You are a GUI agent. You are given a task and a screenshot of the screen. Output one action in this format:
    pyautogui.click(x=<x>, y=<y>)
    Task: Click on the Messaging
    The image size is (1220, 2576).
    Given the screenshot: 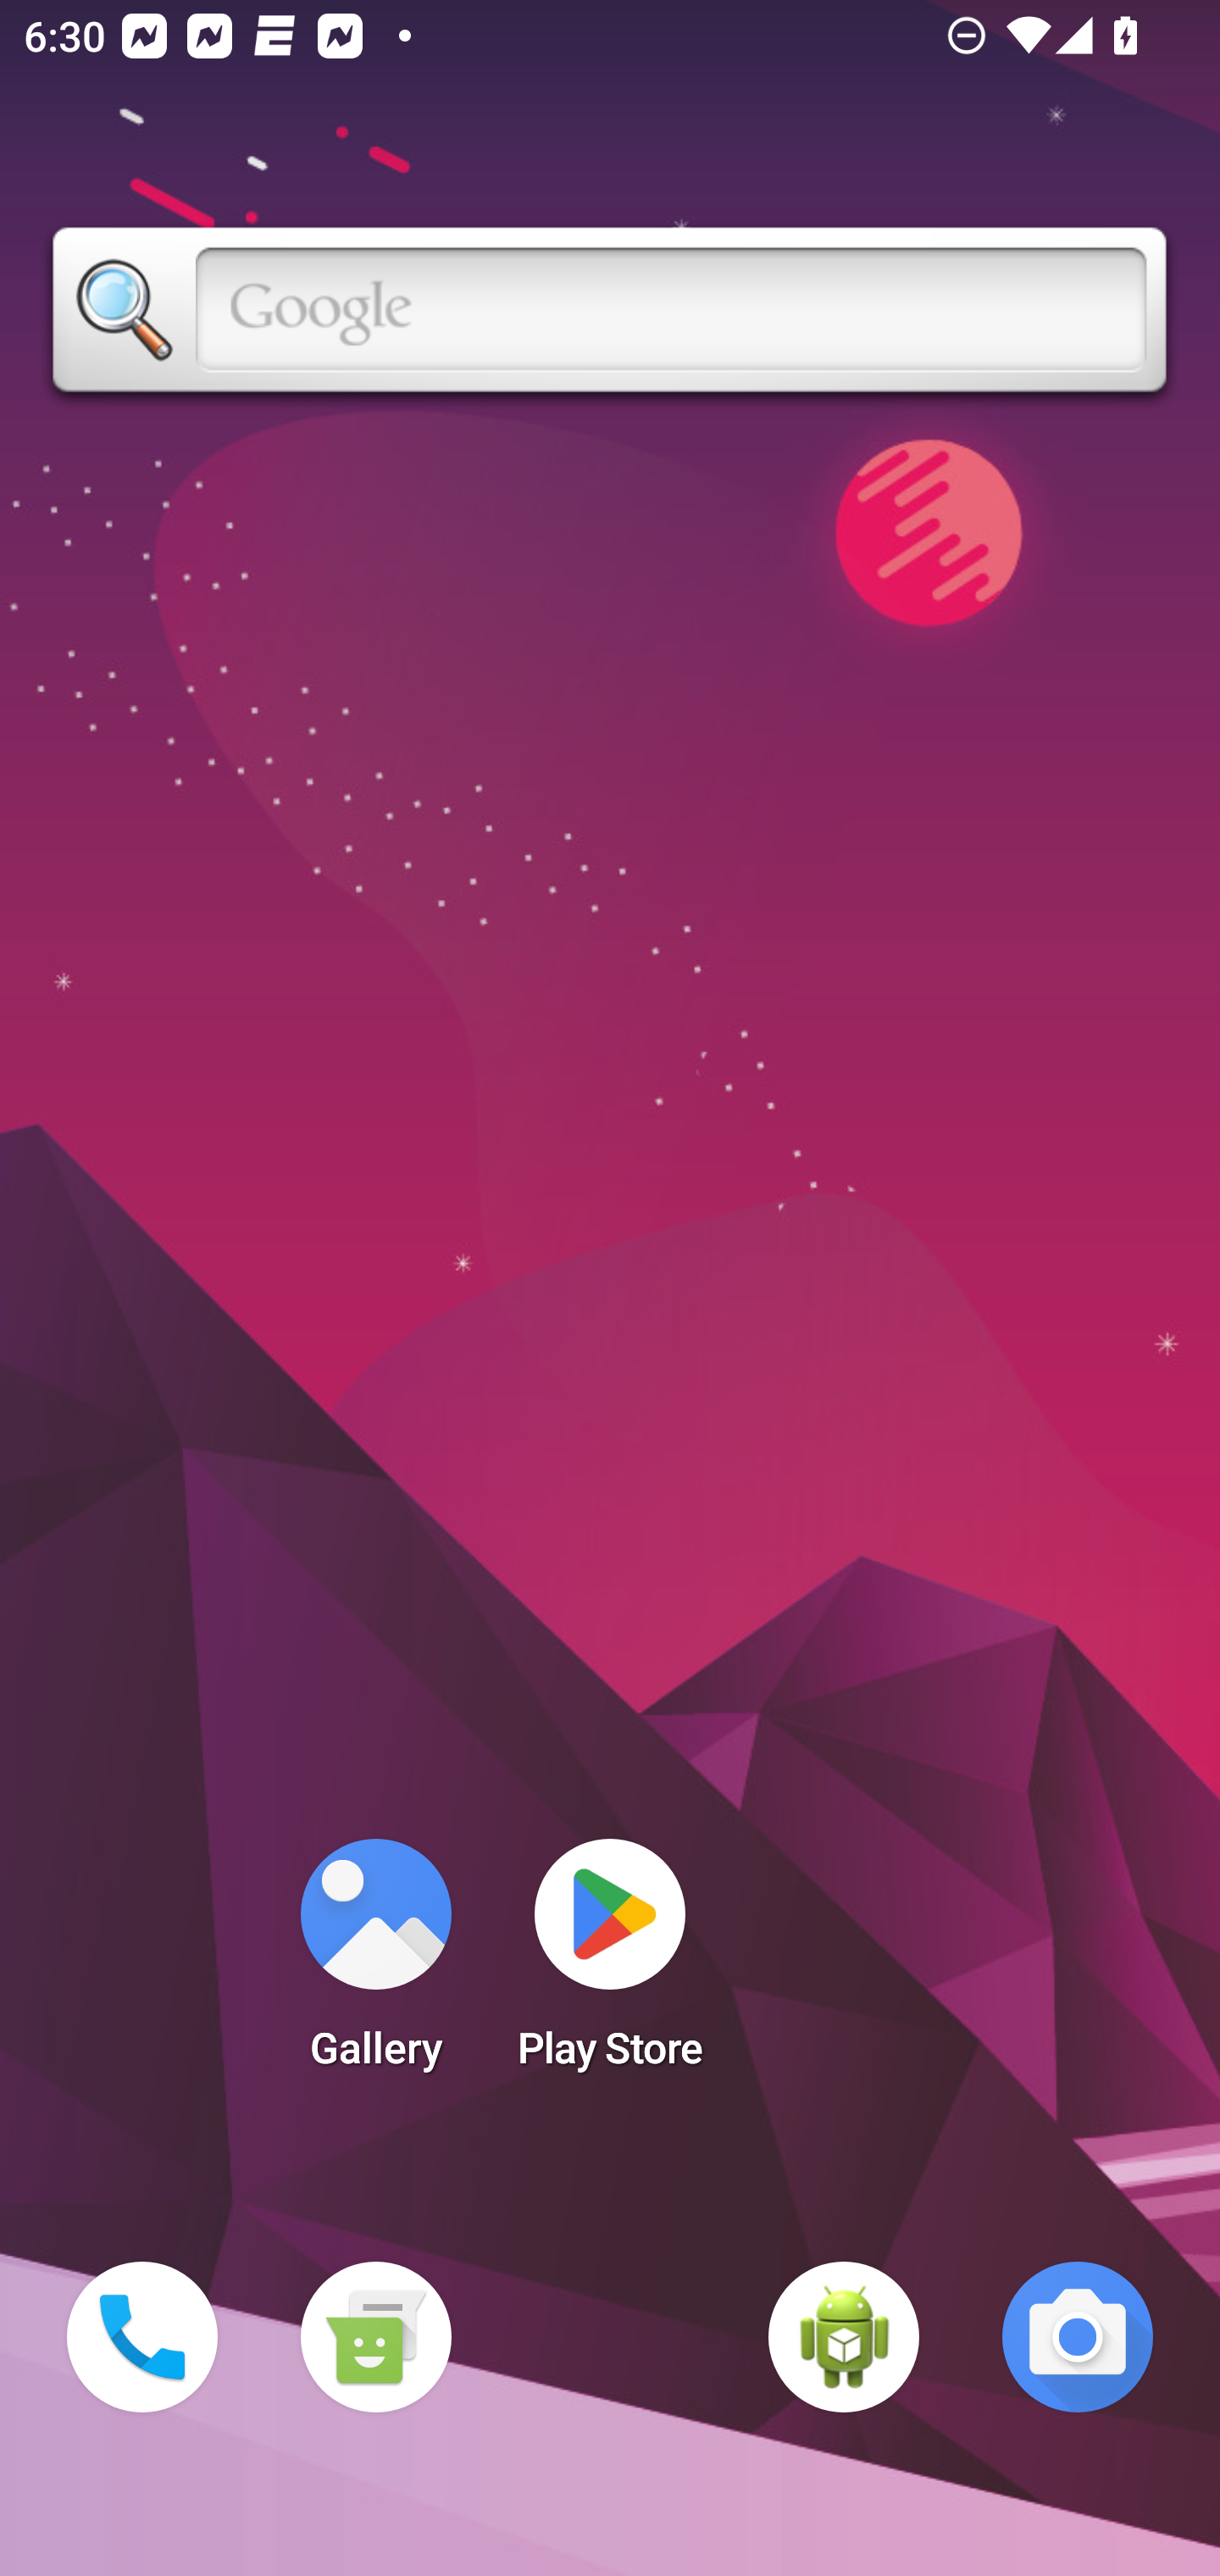 What is the action you would take?
    pyautogui.click(x=375, y=2337)
    